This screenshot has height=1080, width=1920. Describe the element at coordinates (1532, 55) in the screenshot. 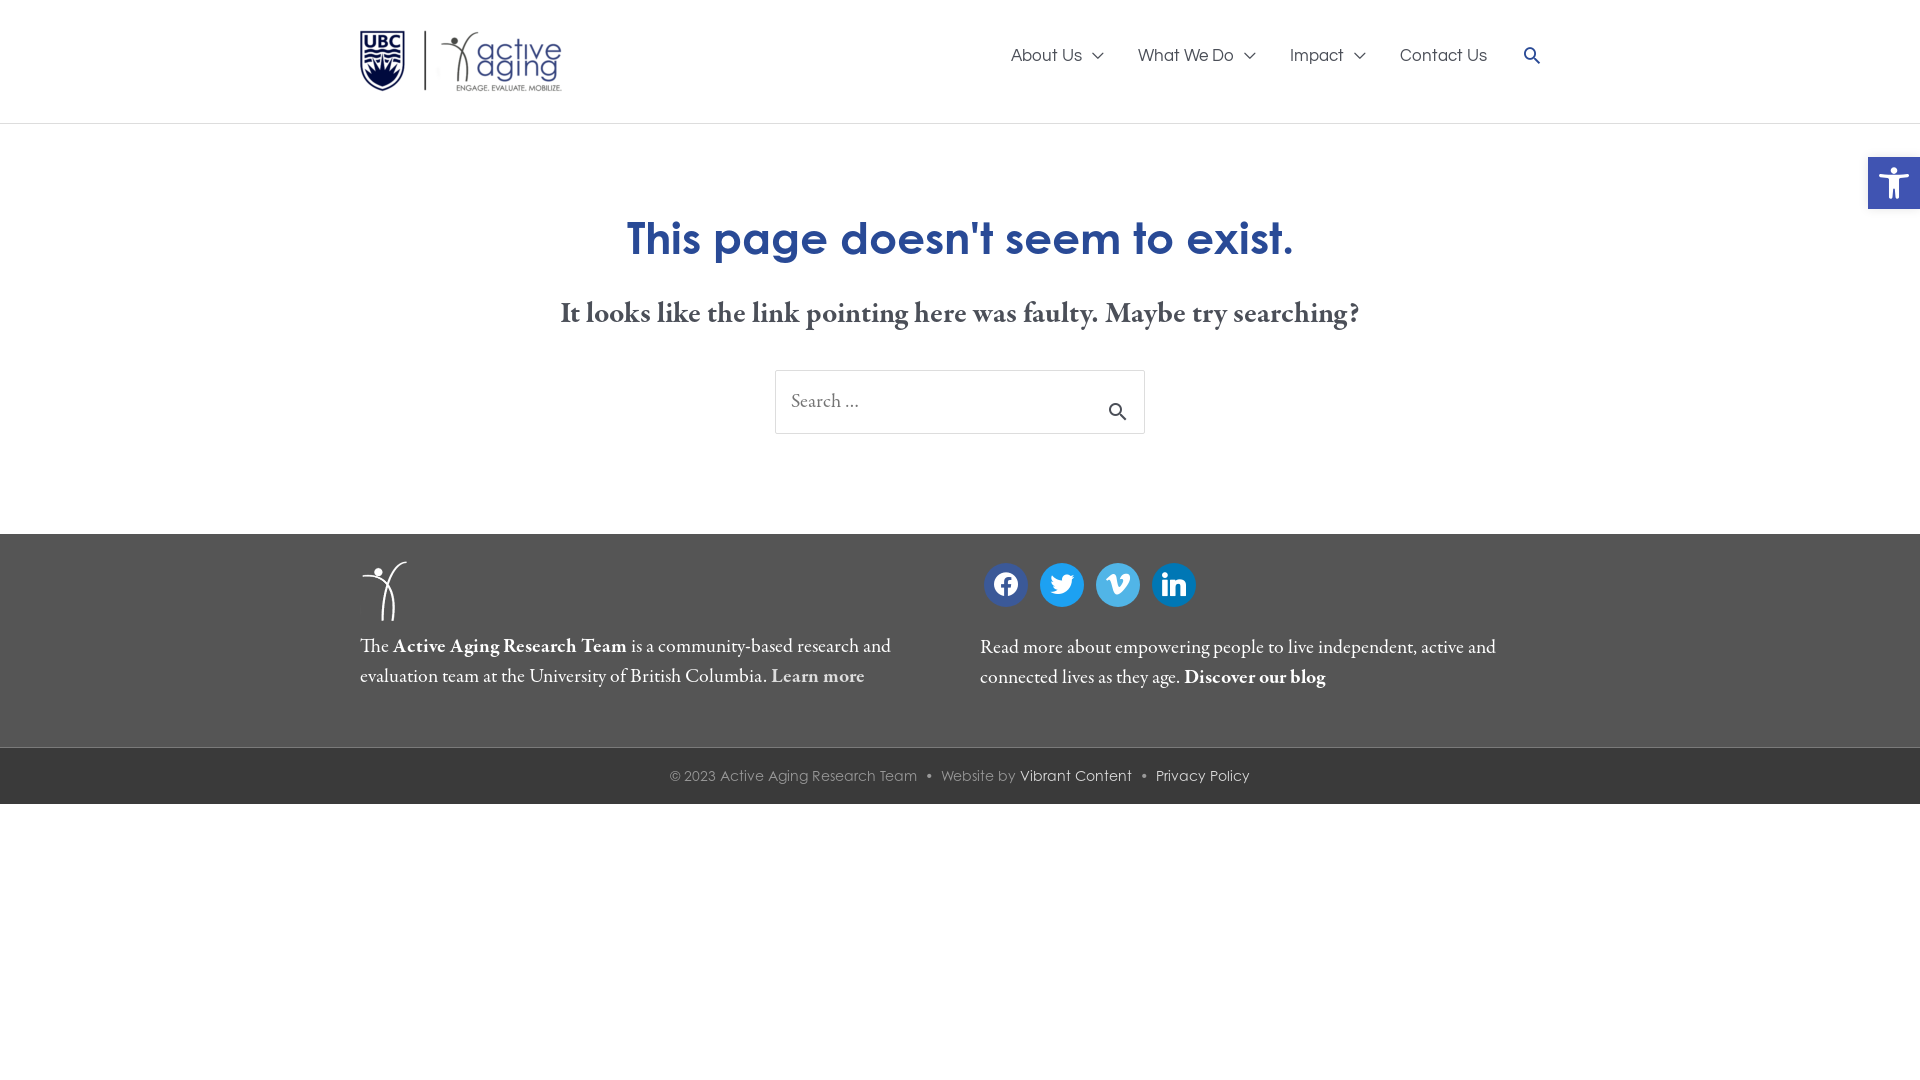

I see `Search` at that location.